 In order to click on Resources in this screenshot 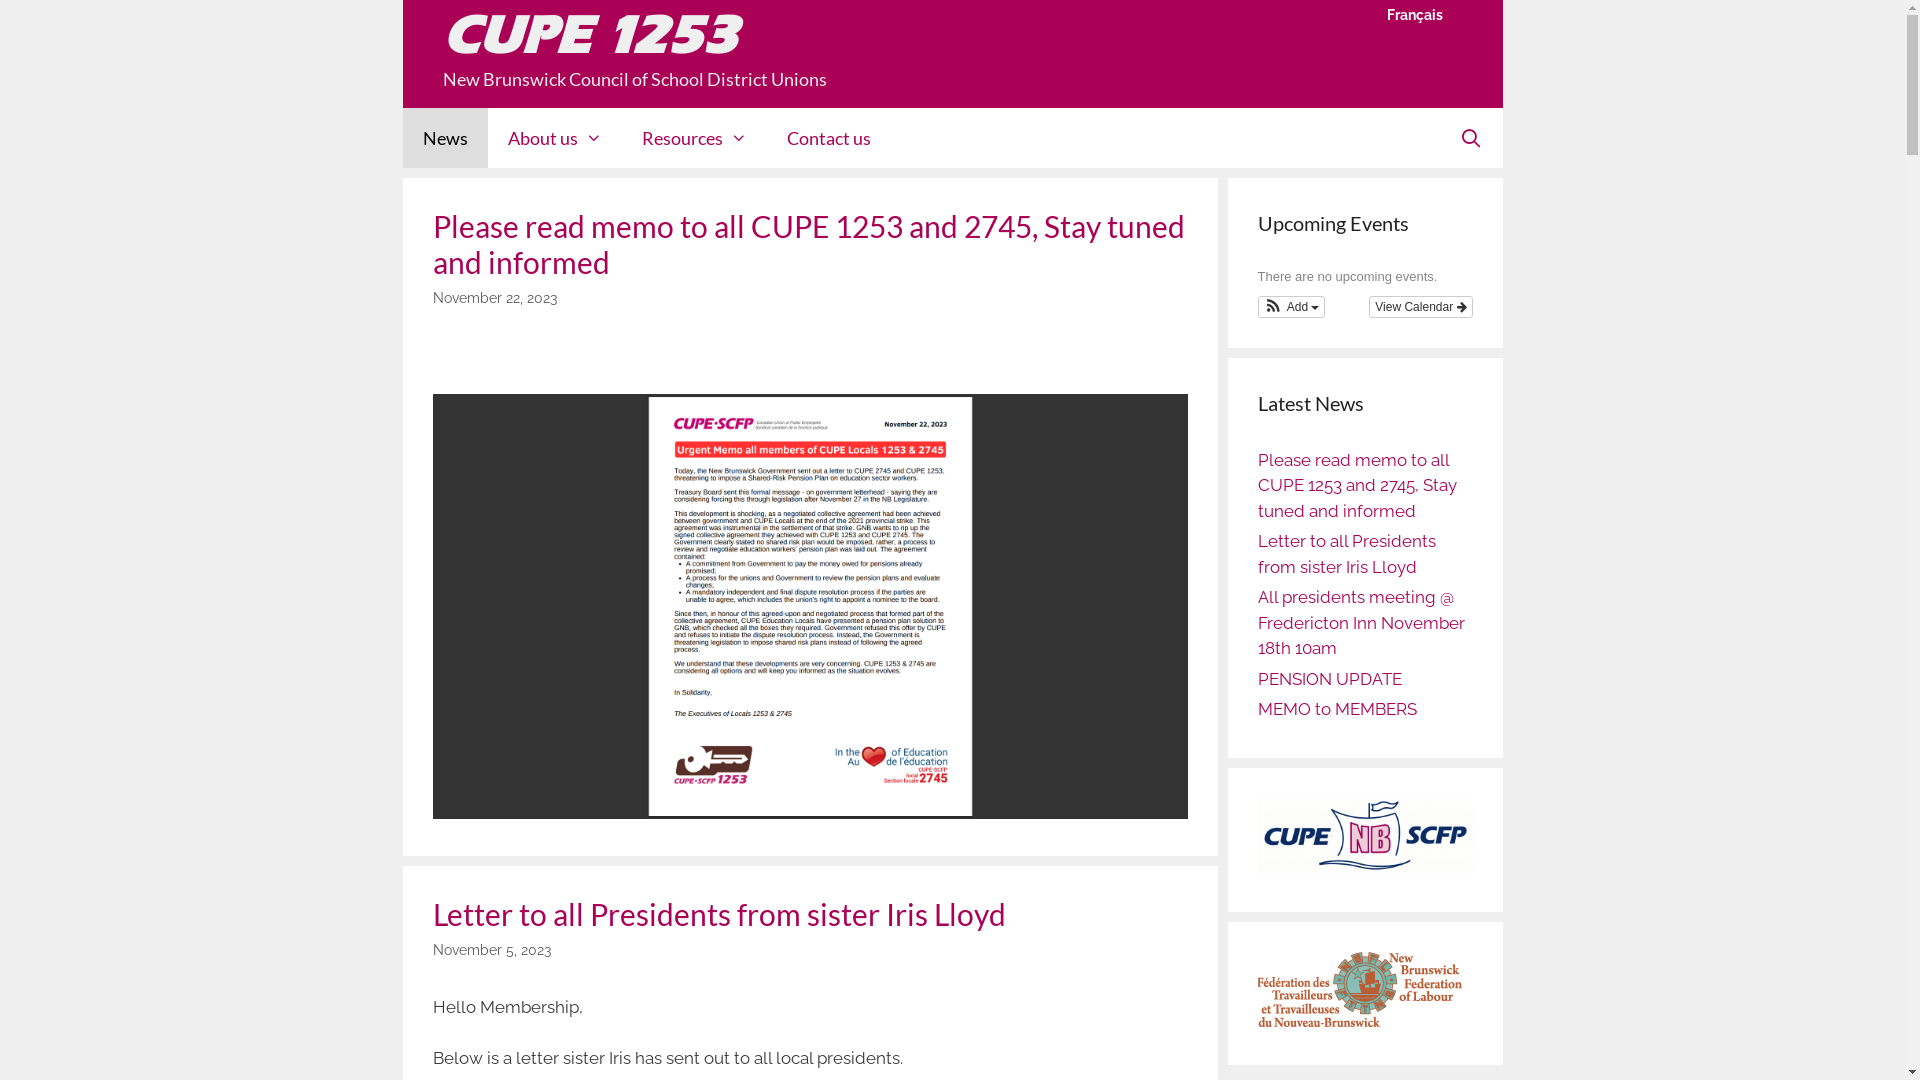, I will do `click(694, 138)`.